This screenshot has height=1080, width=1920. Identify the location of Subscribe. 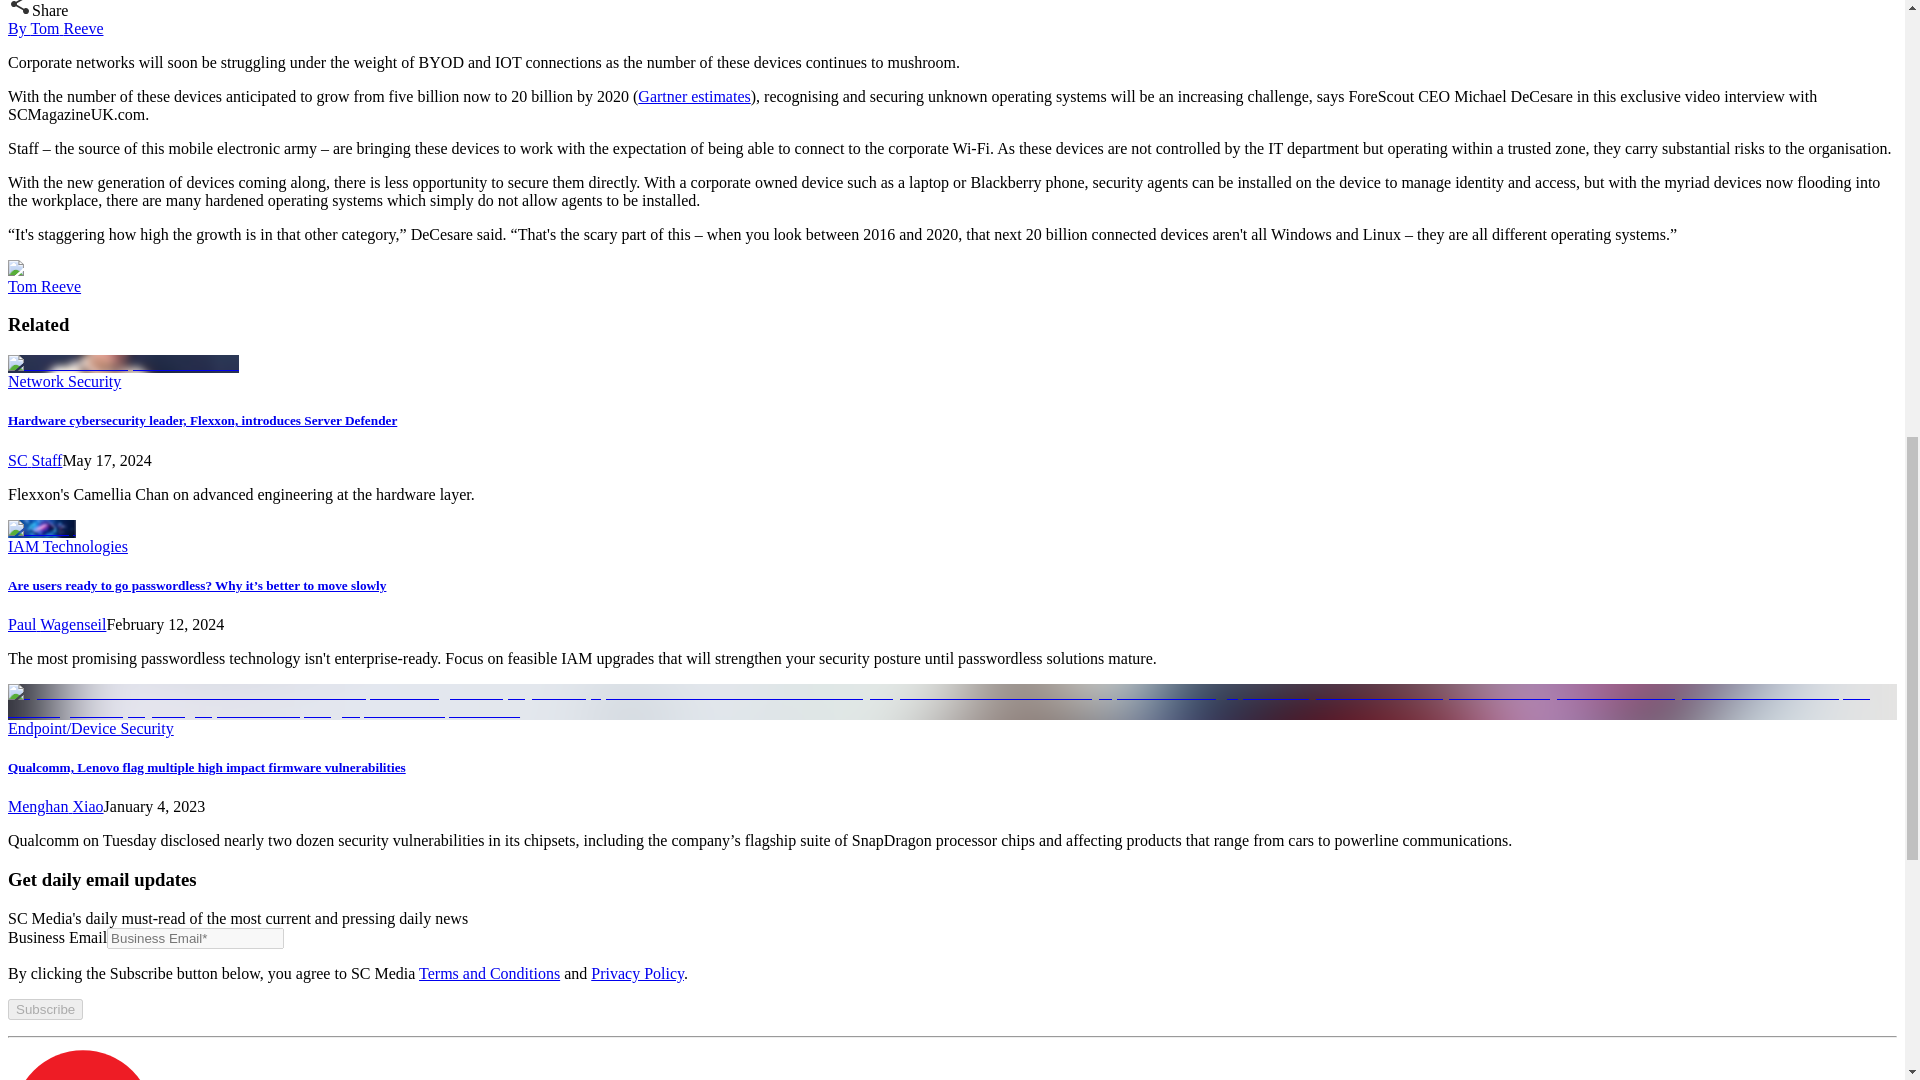
(44, 1009).